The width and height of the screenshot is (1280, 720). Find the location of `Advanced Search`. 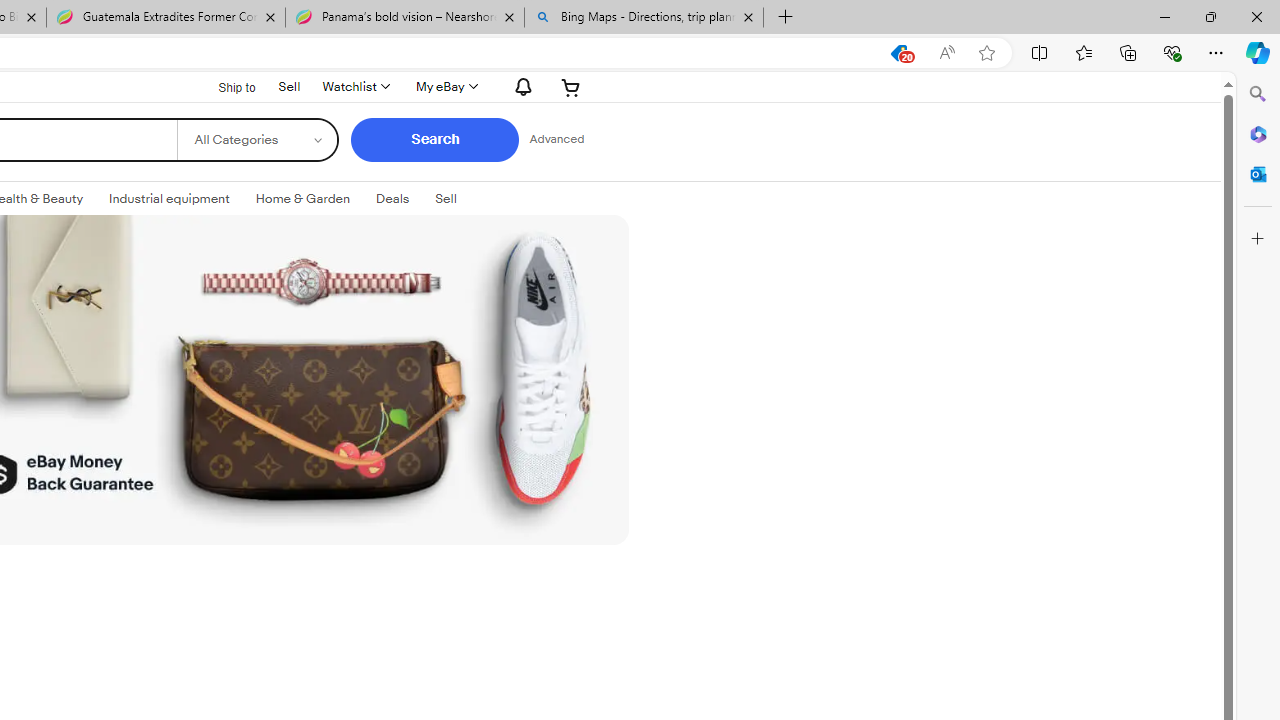

Advanced Search is located at coordinates (556, 140).